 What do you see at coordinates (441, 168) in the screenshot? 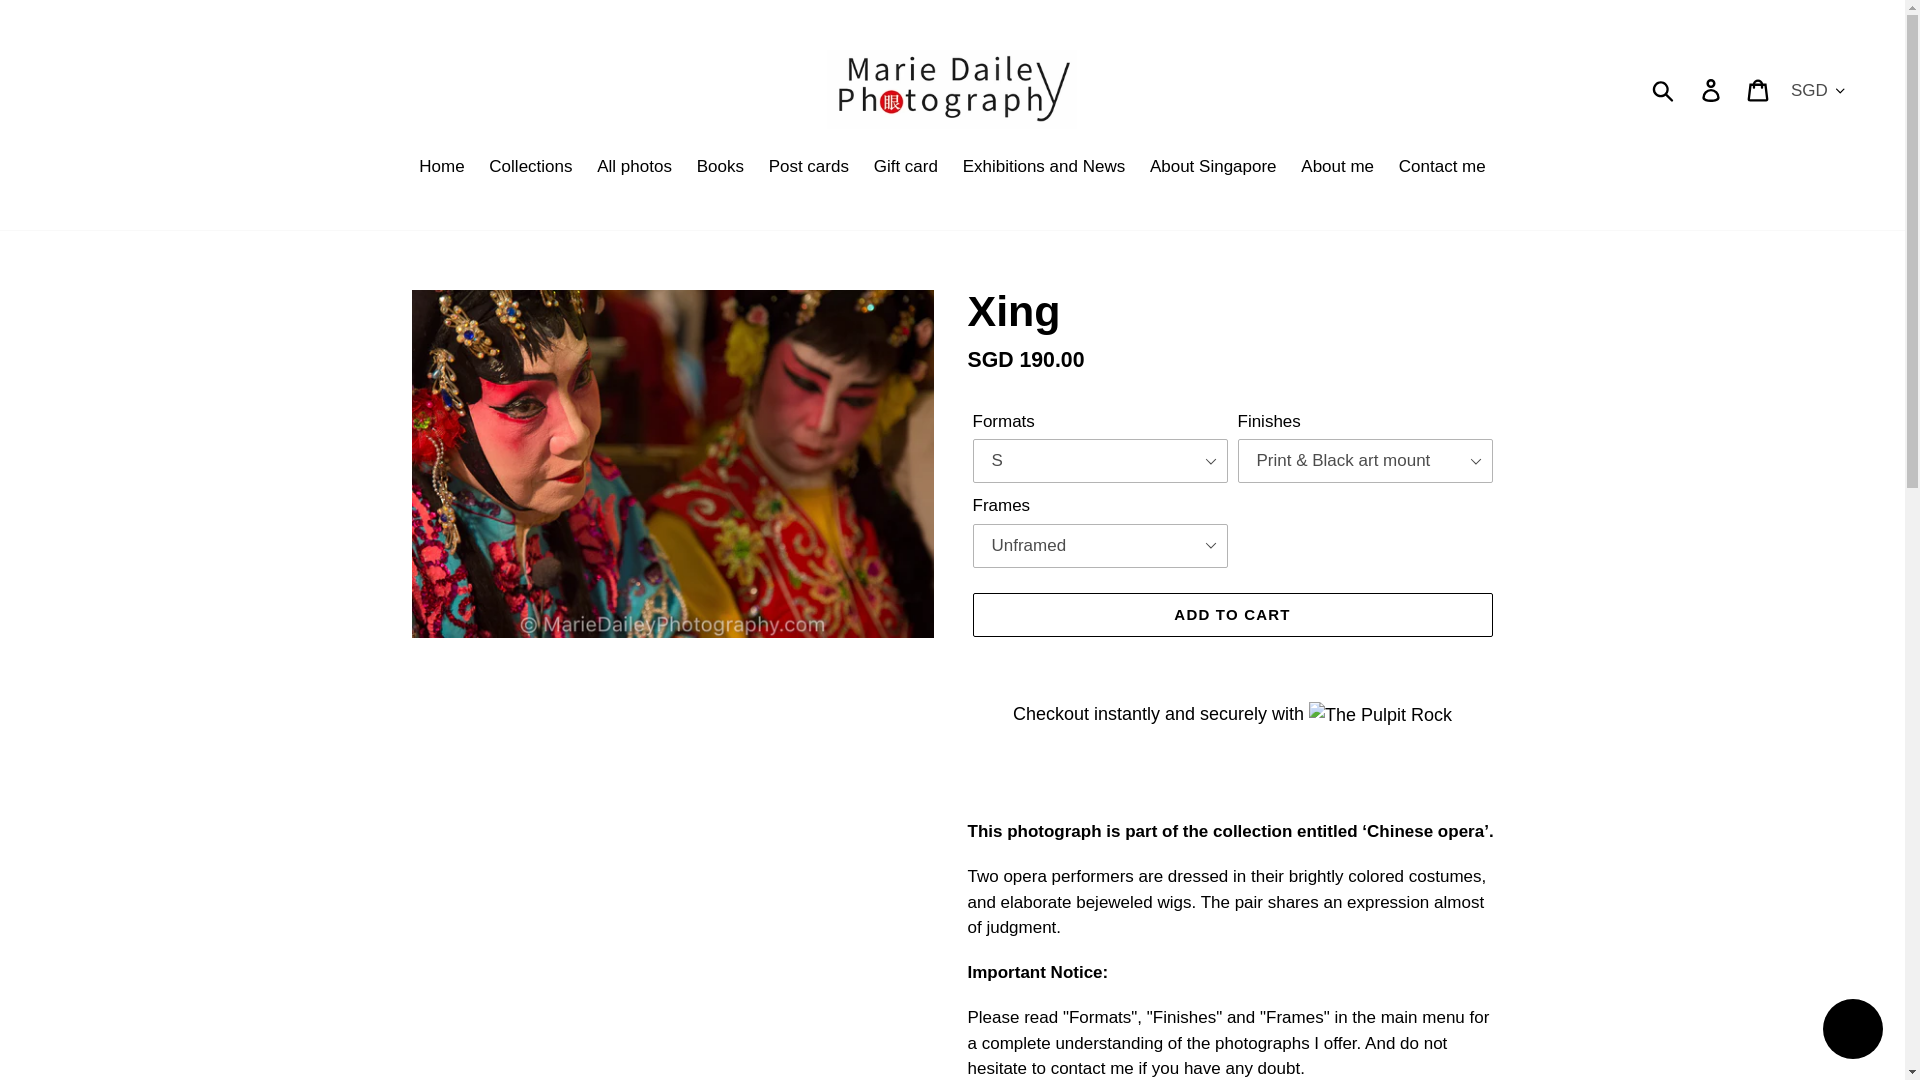
I see `Home` at bounding box center [441, 168].